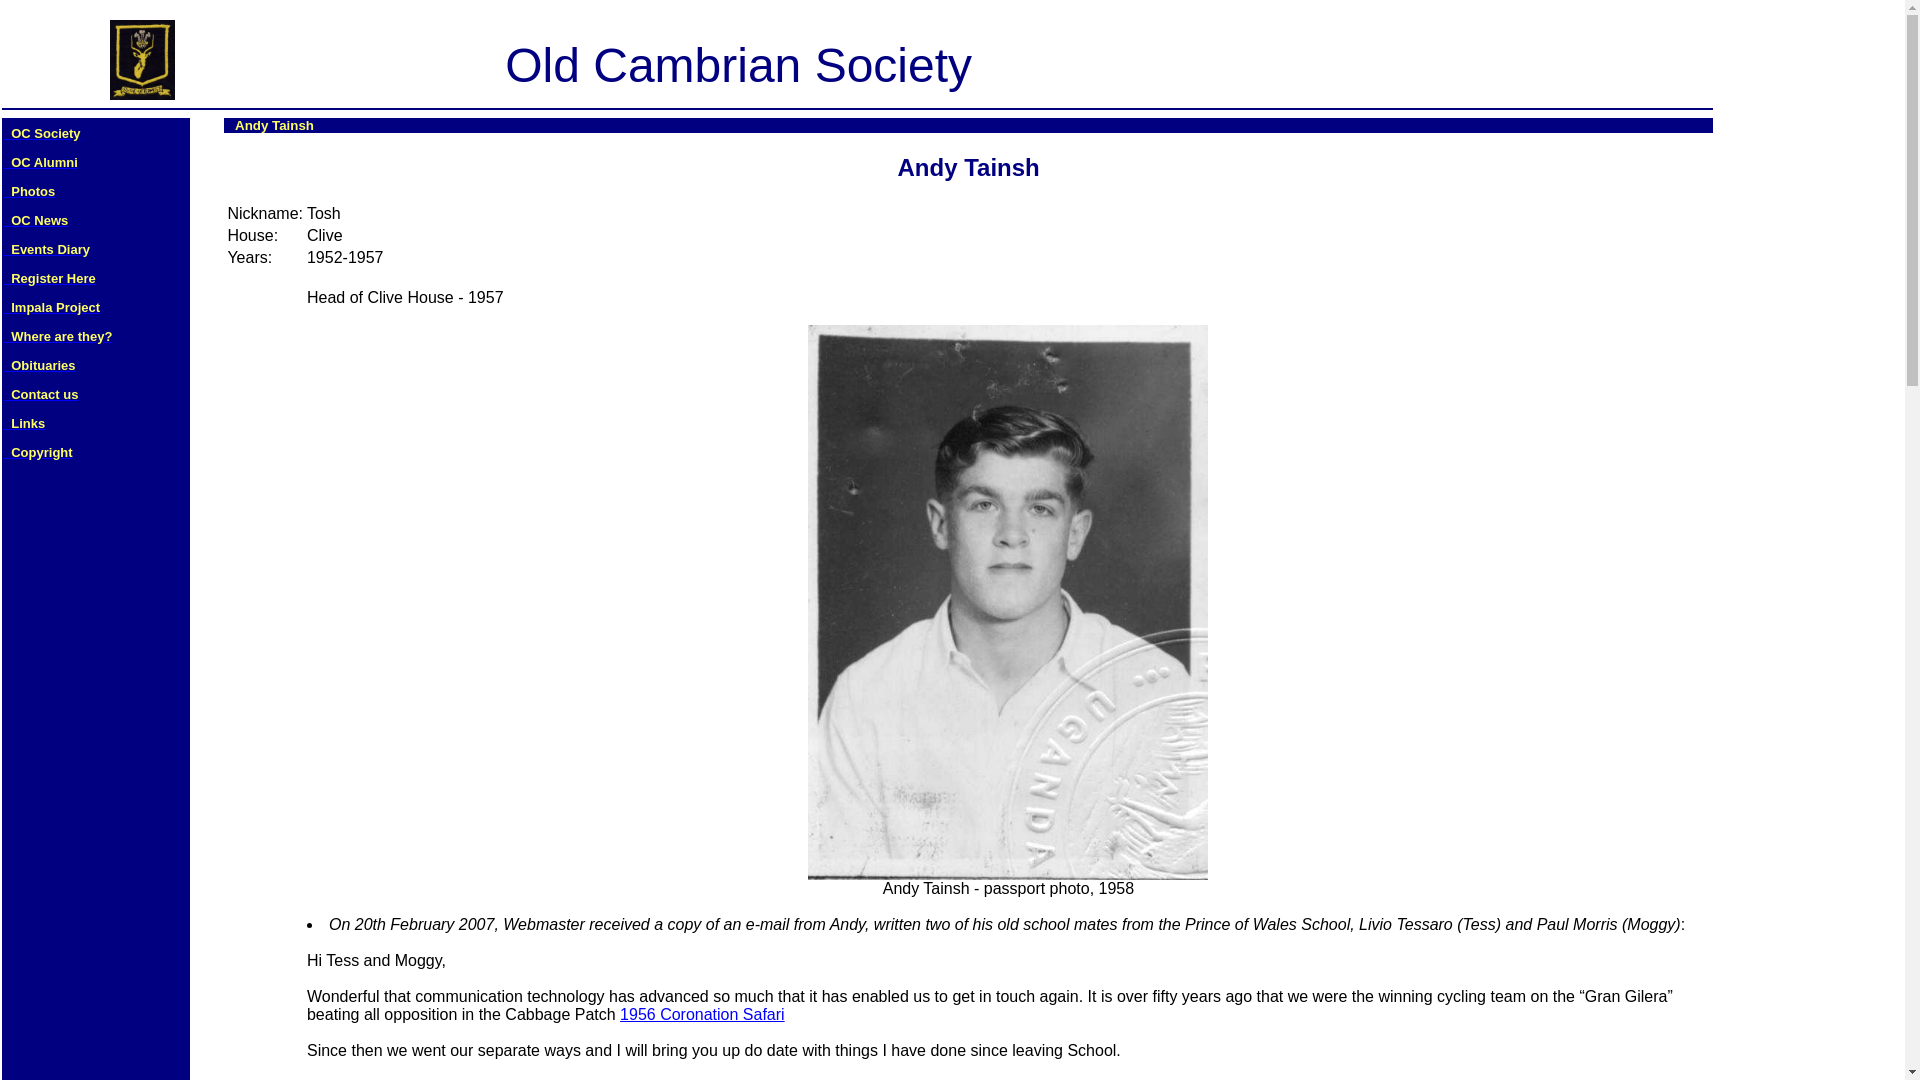 This screenshot has height=1080, width=1920. Describe the element at coordinates (702, 1014) in the screenshot. I see `1956 Coronation Safari` at that location.